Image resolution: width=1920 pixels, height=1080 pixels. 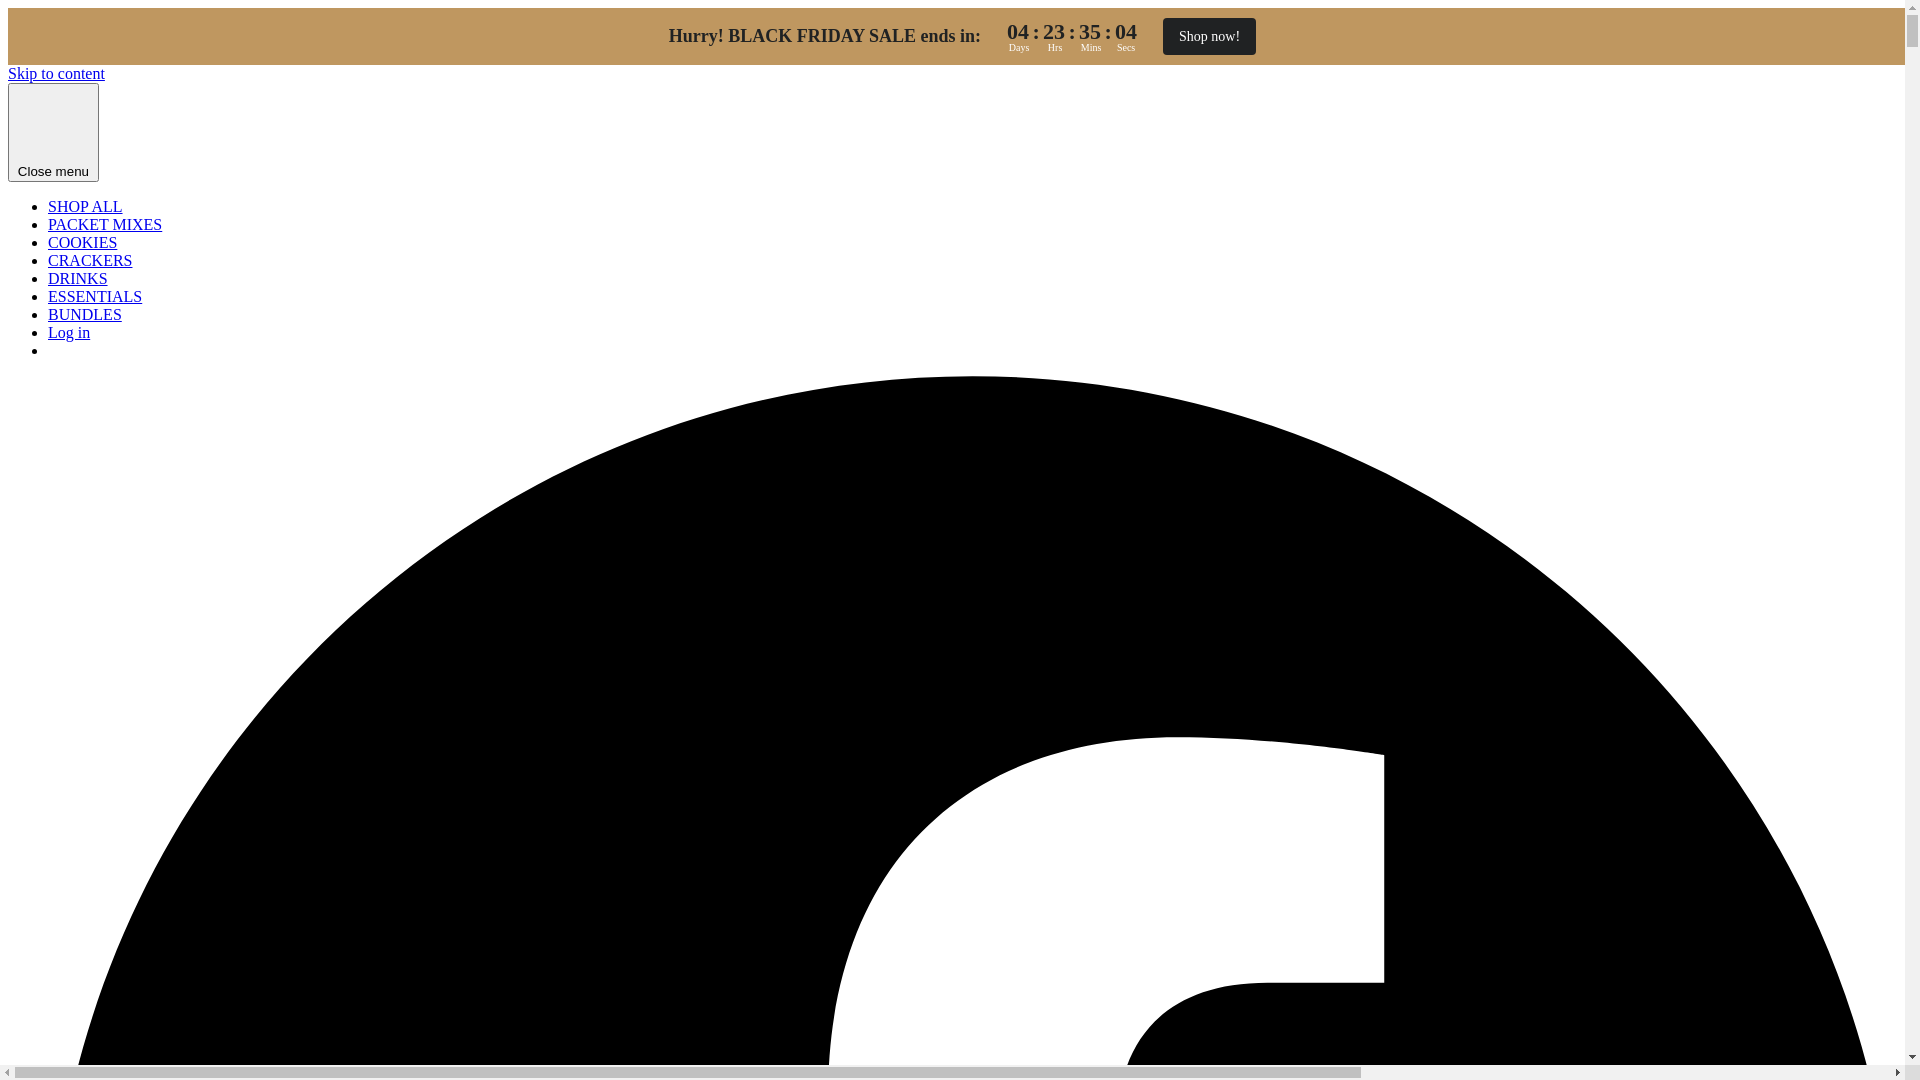 What do you see at coordinates (85, 314) in the screenshot?
I see `BUNDLES` at bounding box center [85, 314].